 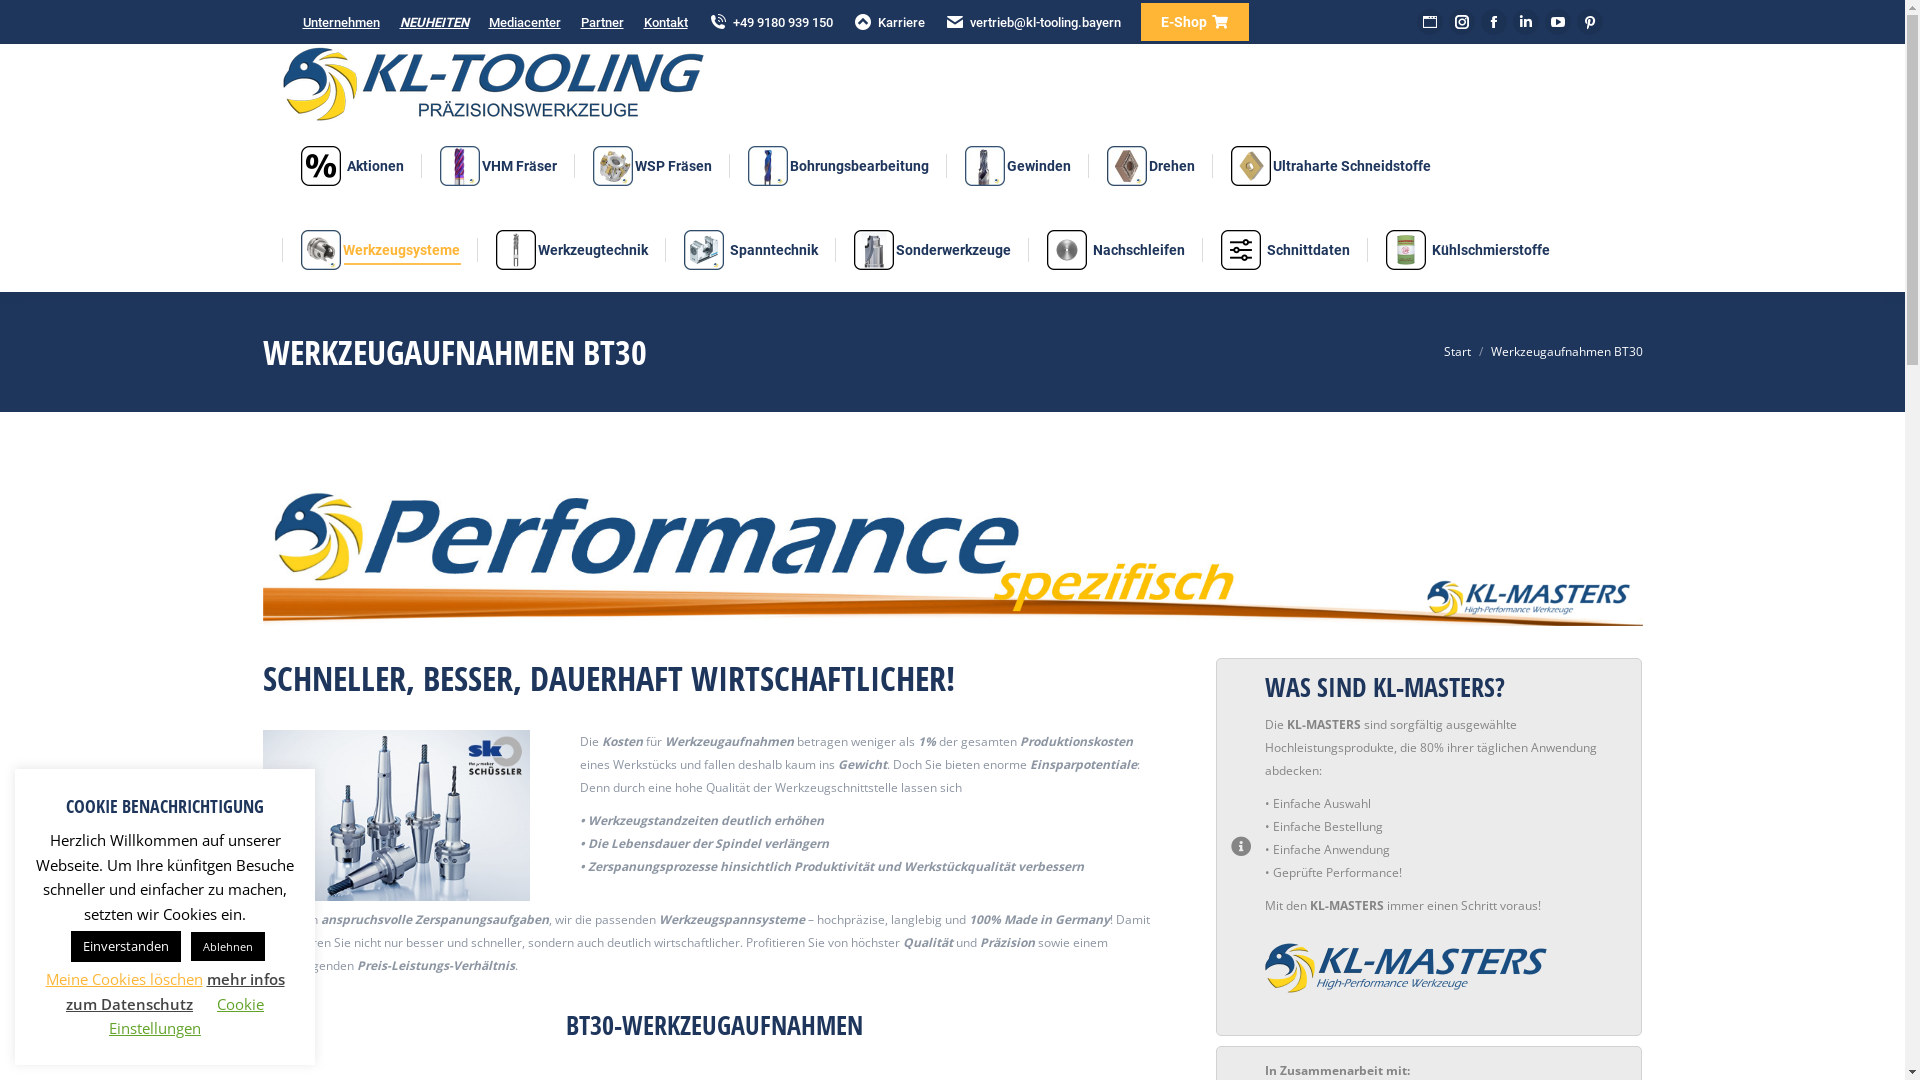 I want to click on Aktionen, so click(x=352, y=166).